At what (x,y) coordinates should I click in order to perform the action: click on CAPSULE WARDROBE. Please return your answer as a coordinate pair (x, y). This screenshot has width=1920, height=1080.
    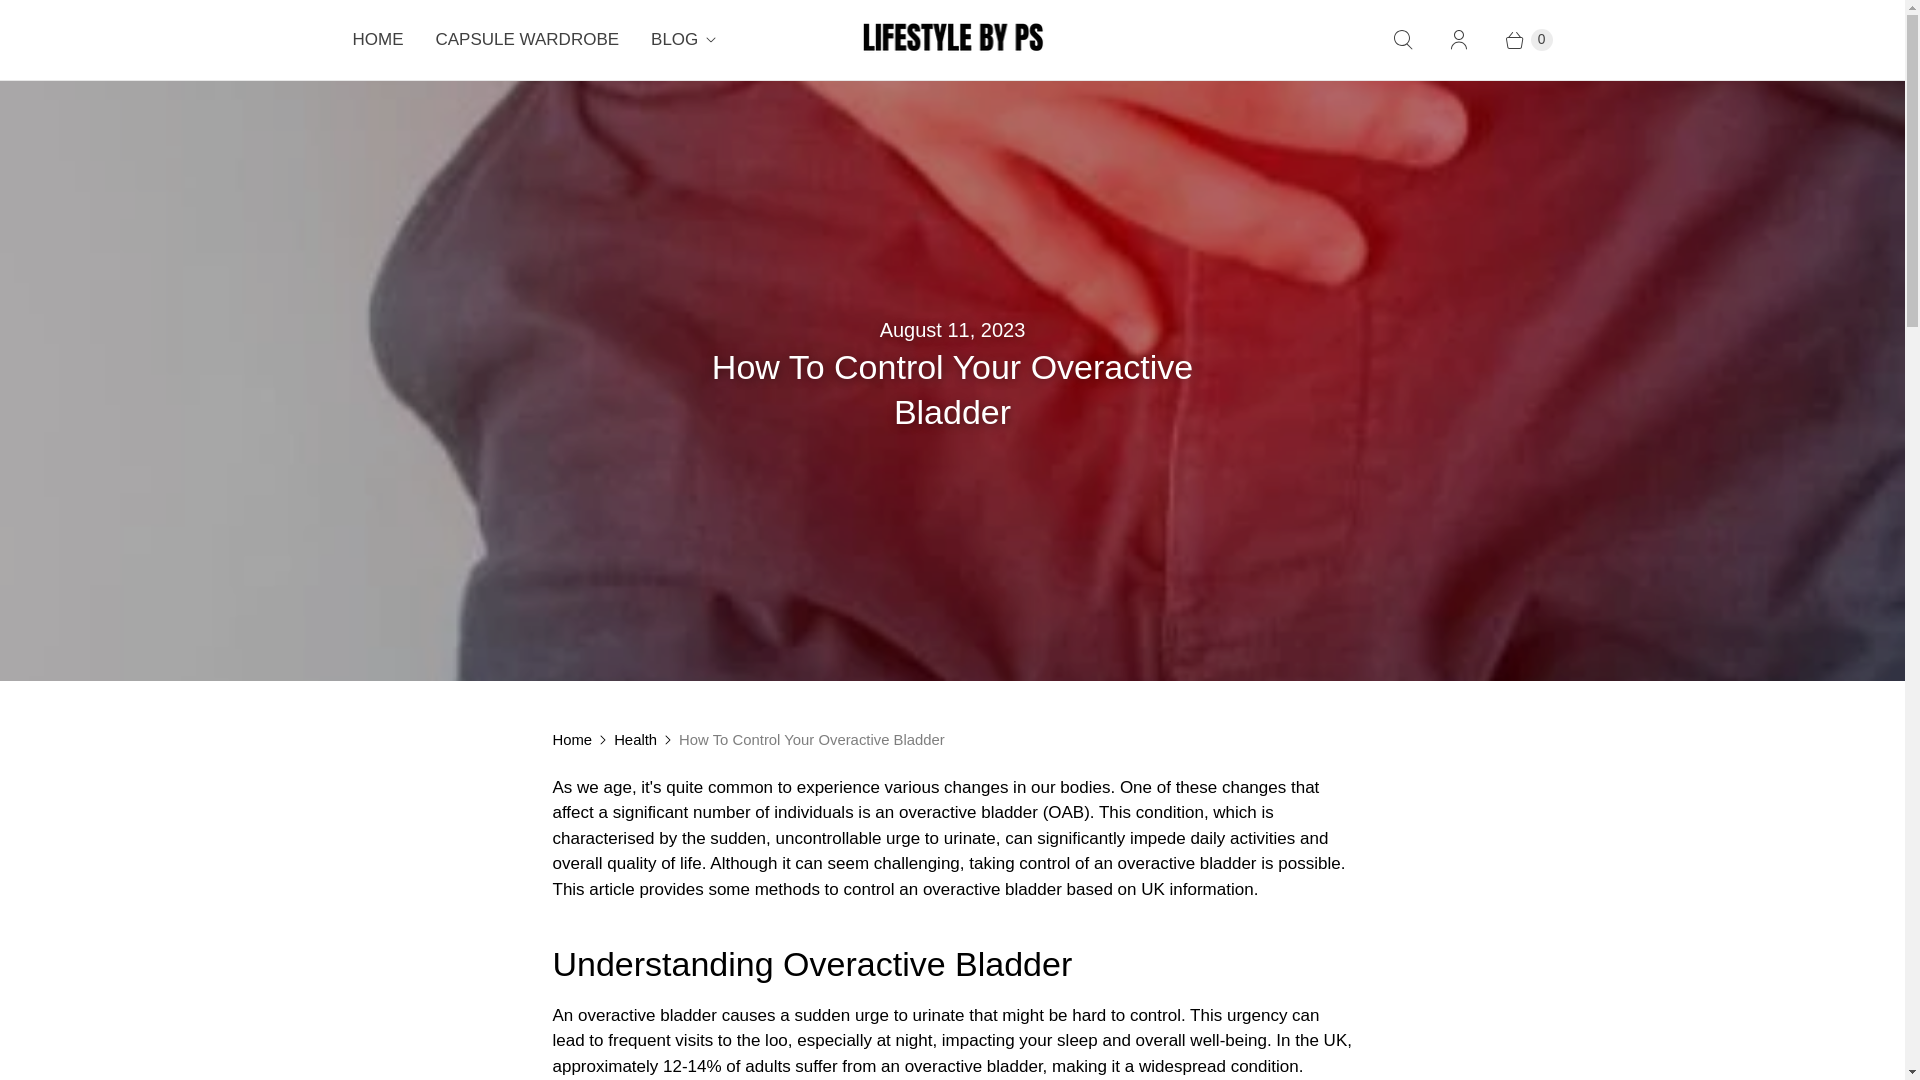
    Looking at the image, I should click on (528, 40).